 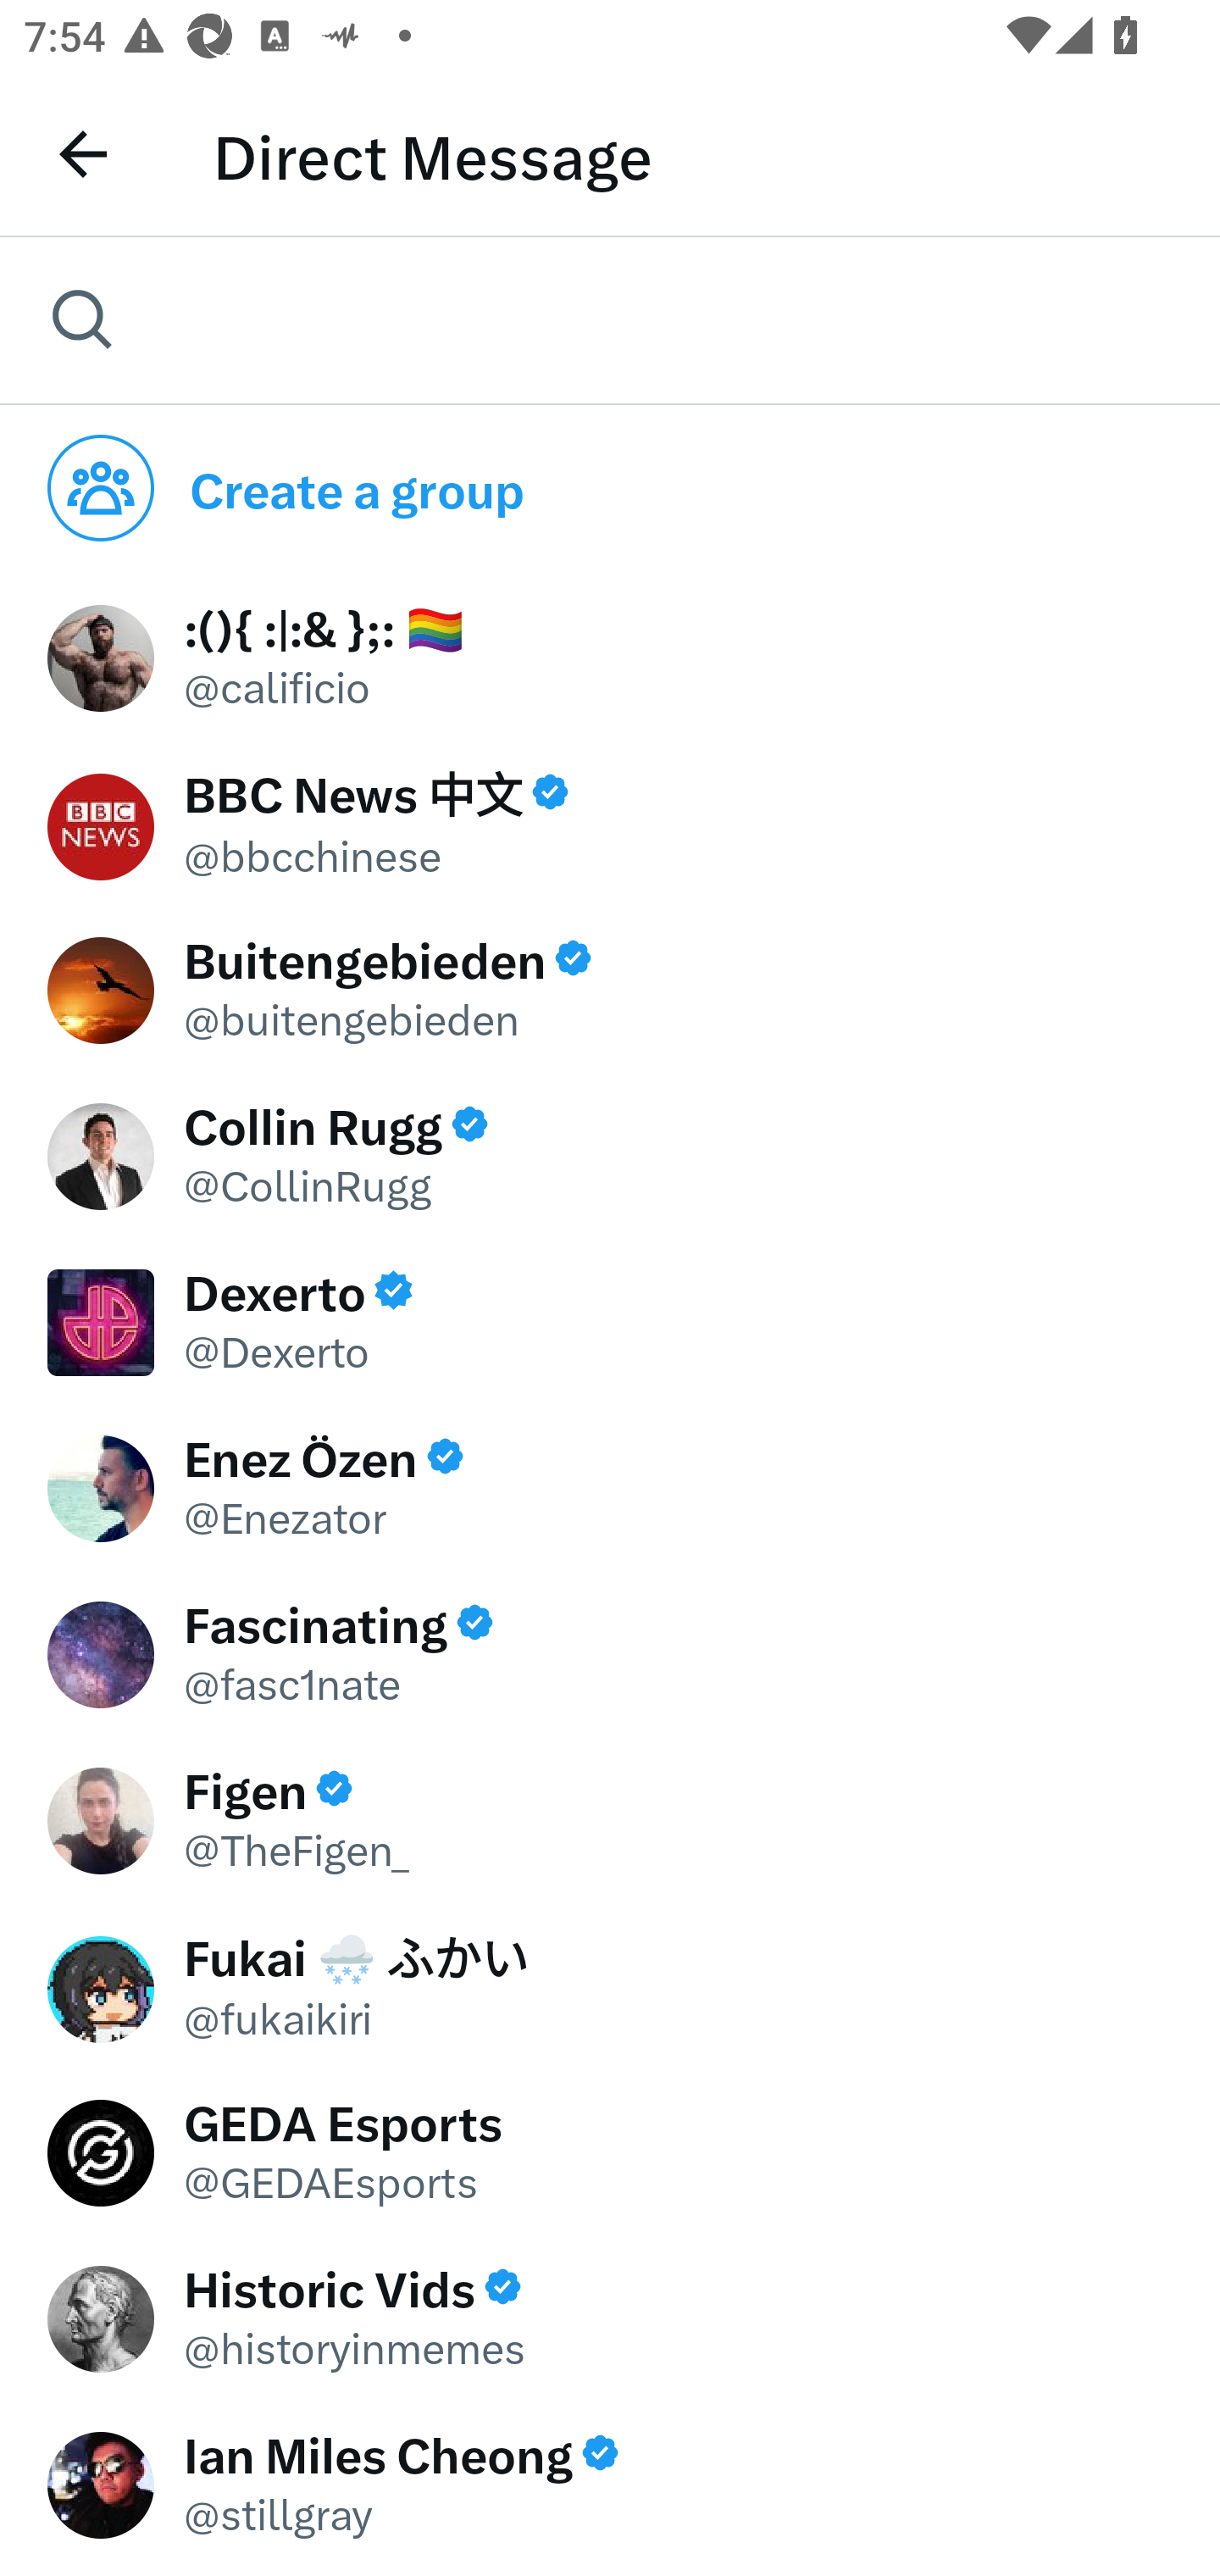 I want to click on Create a group, so click(x=610, y=488).